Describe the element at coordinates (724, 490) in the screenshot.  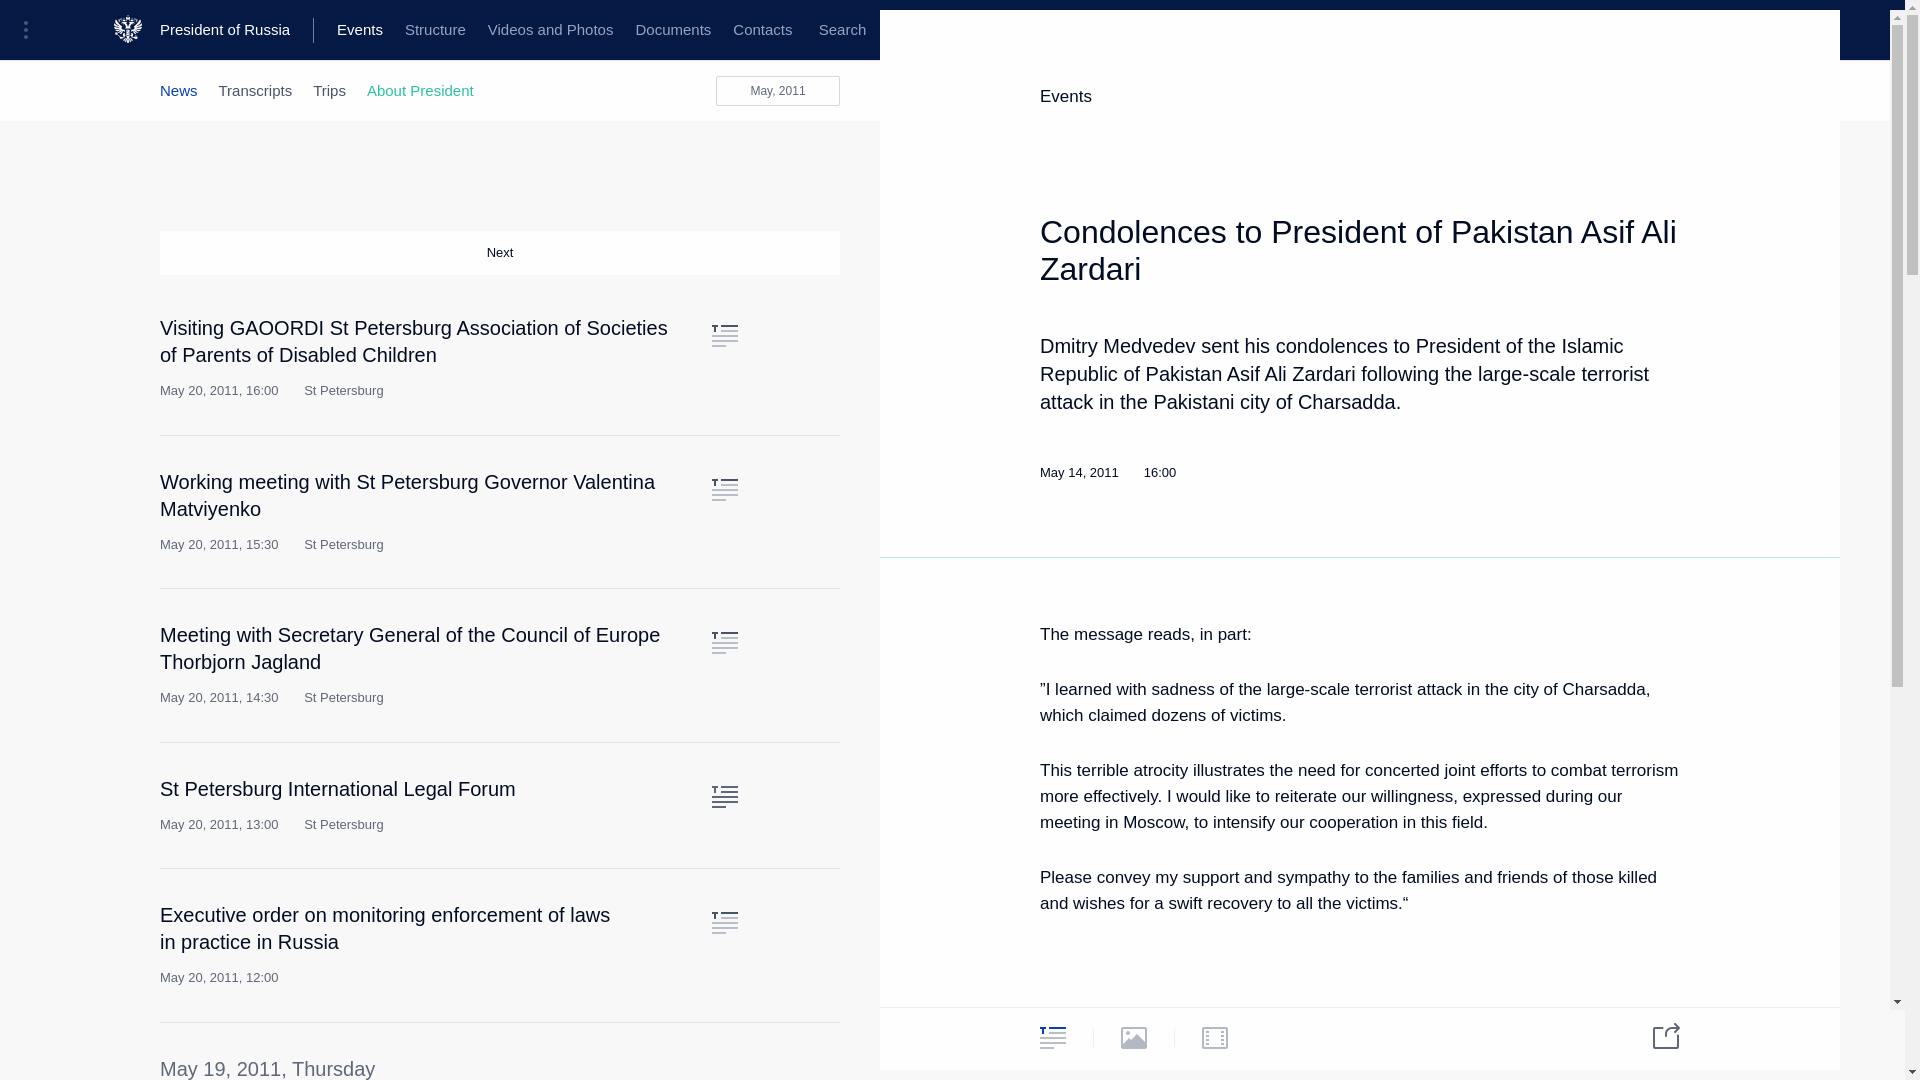
I see `Text of the article` at that location.